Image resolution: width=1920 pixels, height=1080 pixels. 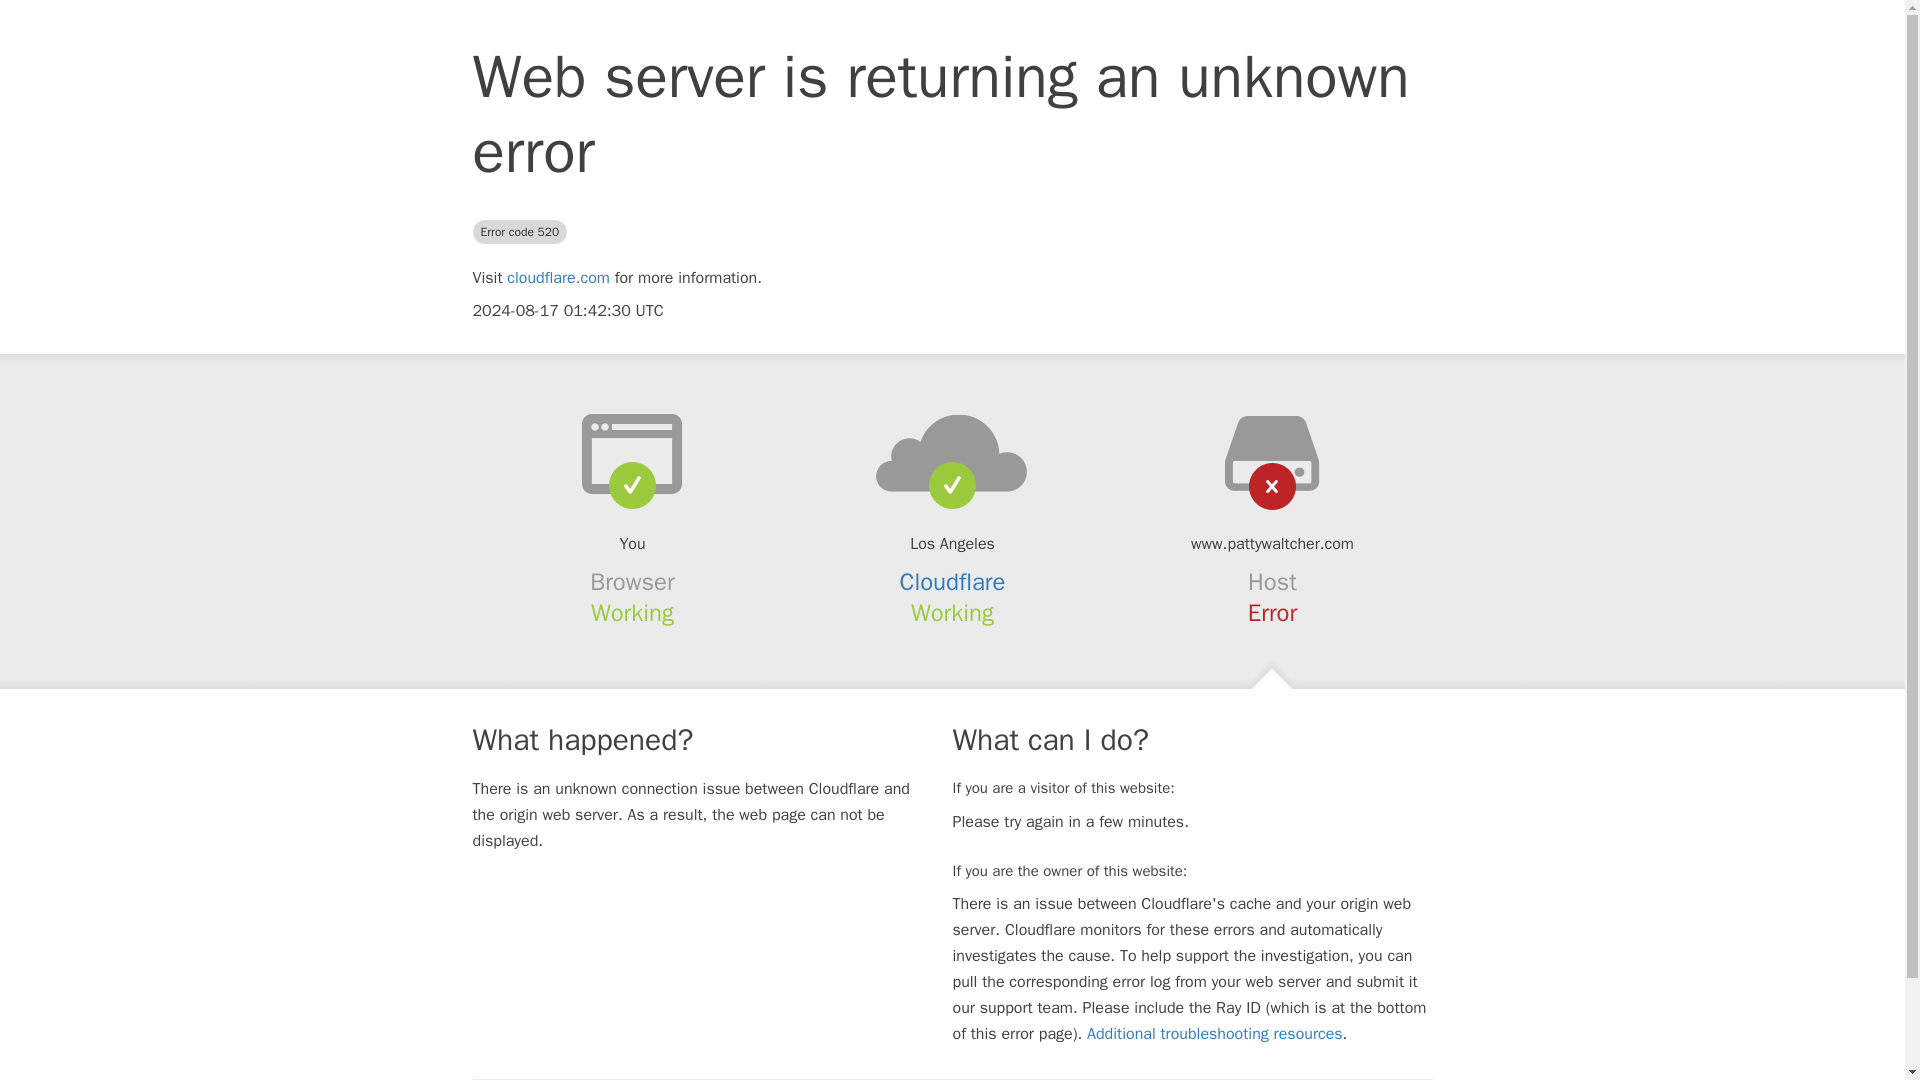 I want to click on Cloudflare, so click(x=953, y=582).